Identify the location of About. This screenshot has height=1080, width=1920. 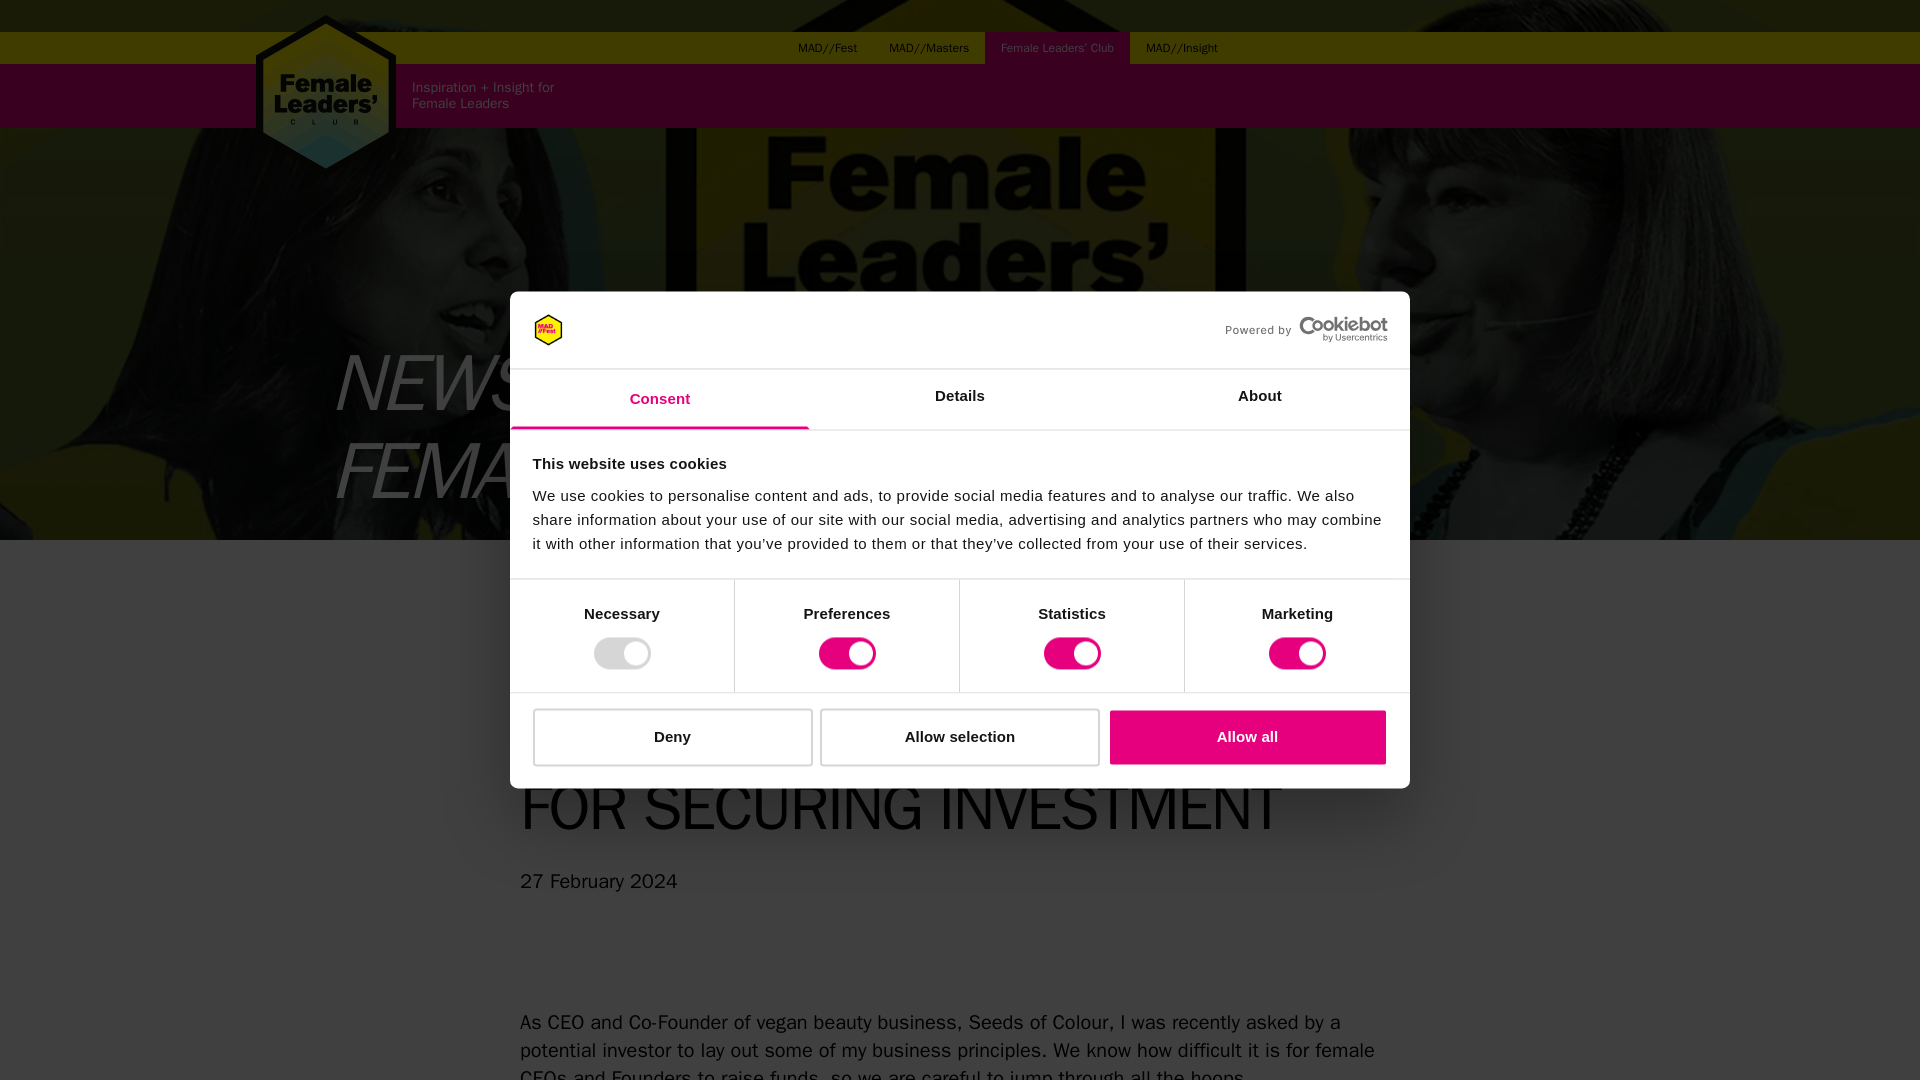
(1259, 398).